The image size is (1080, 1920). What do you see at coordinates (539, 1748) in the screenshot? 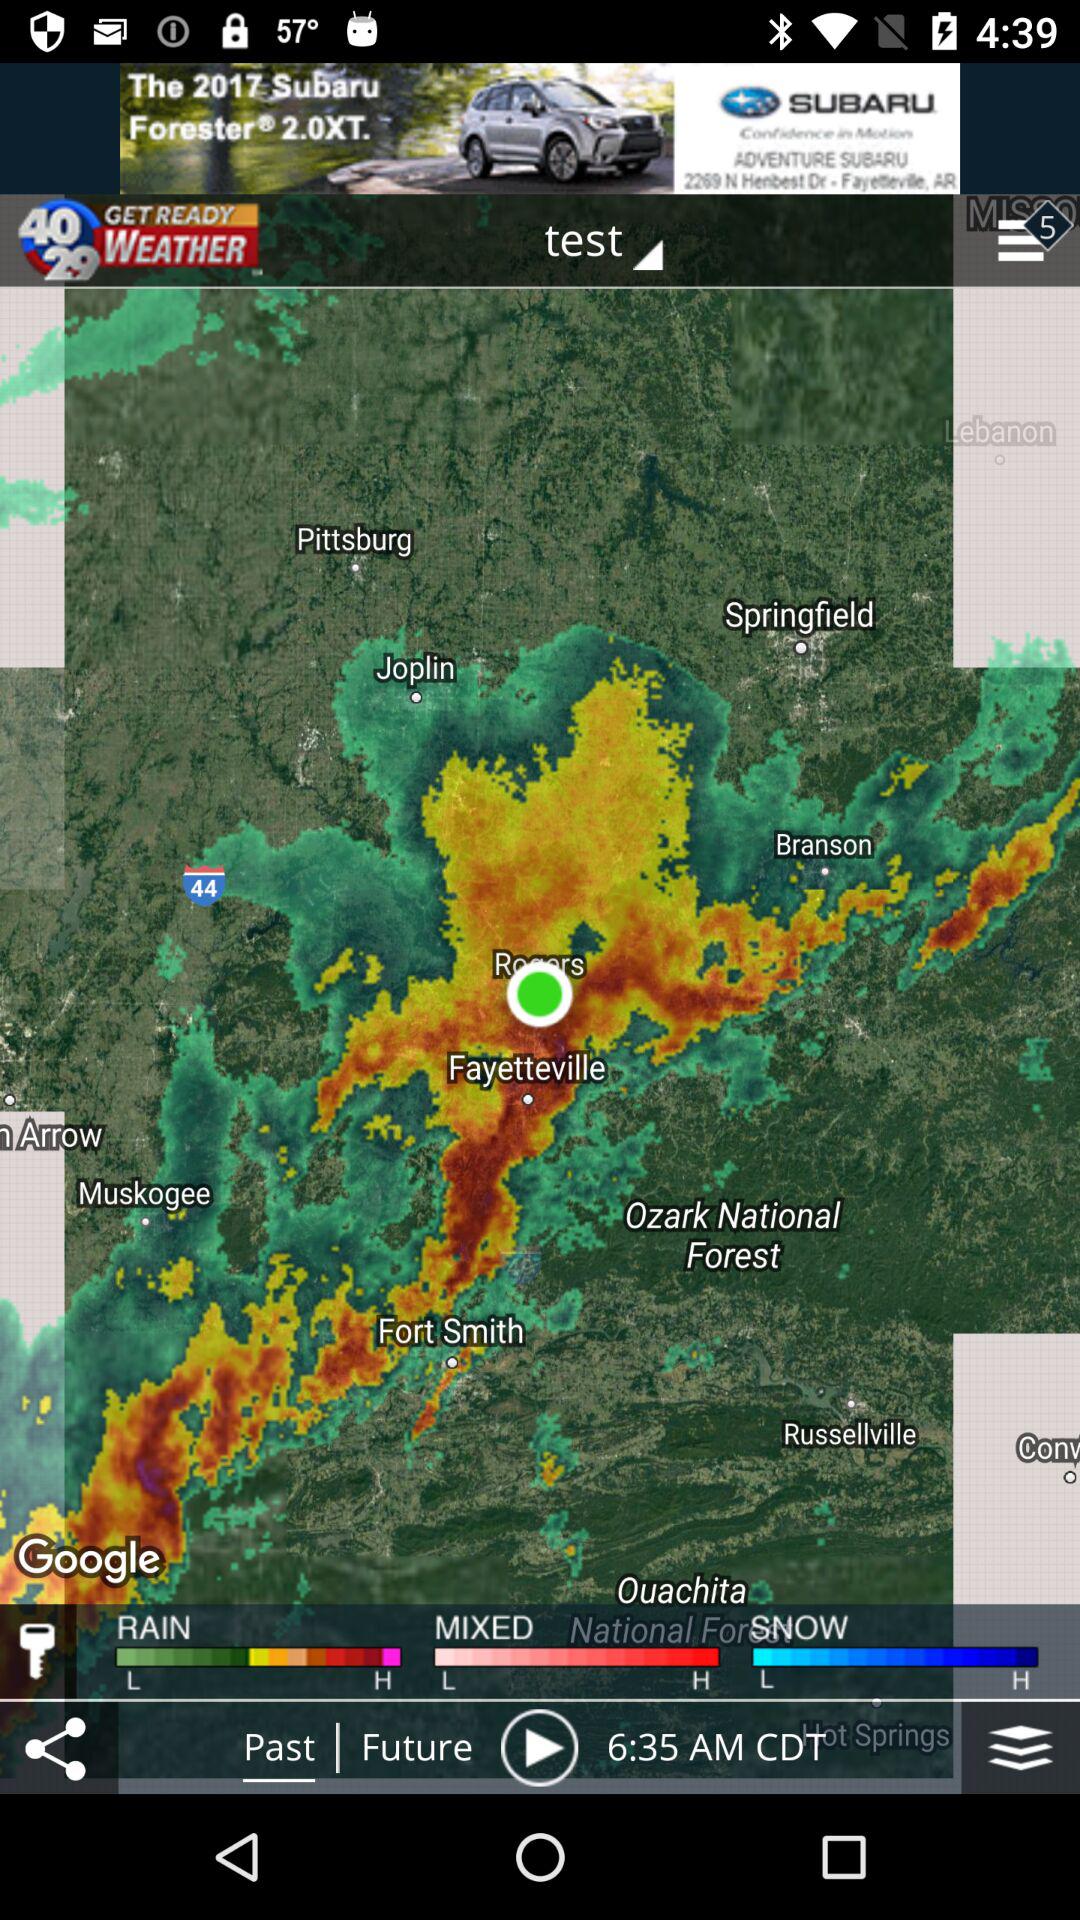
I see `go to paly` at bounding box center [539, 1748].